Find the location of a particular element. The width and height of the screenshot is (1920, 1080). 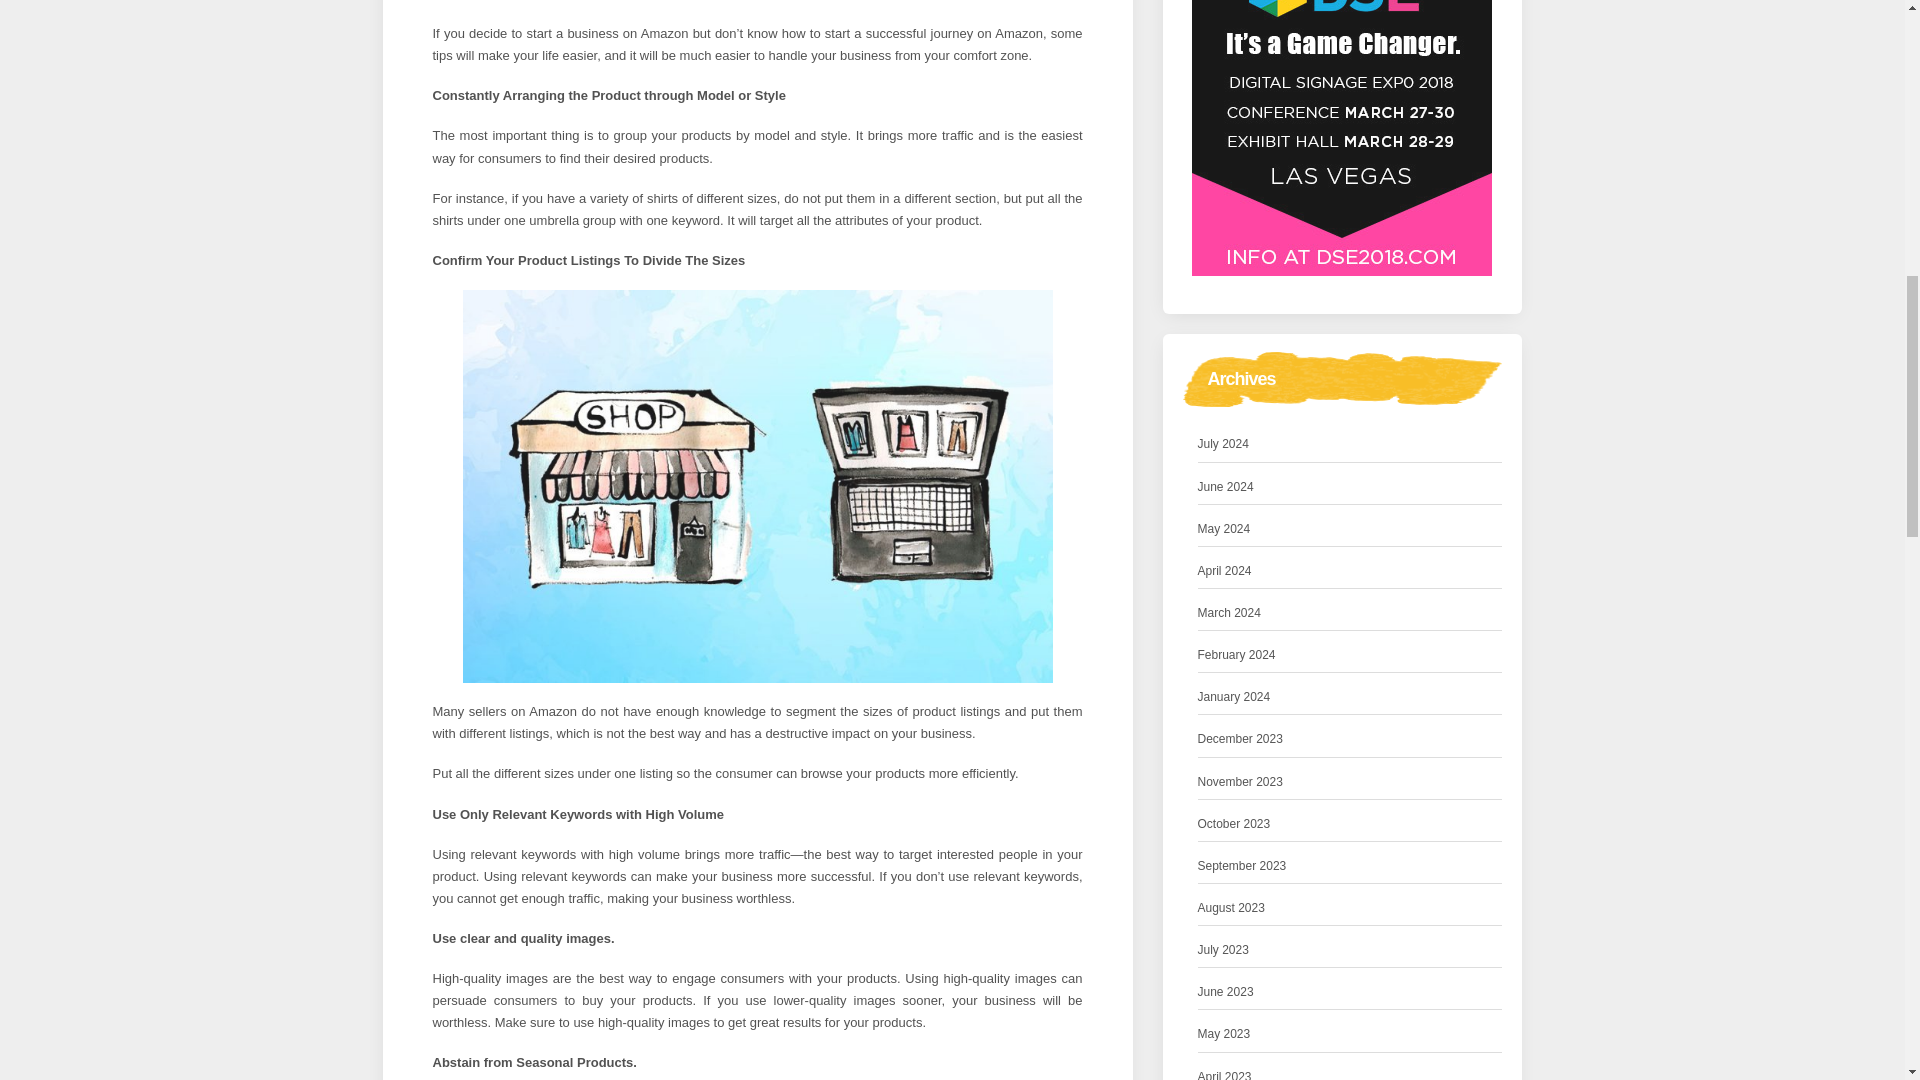

March 2024 is located at coordinates (1230, 613).